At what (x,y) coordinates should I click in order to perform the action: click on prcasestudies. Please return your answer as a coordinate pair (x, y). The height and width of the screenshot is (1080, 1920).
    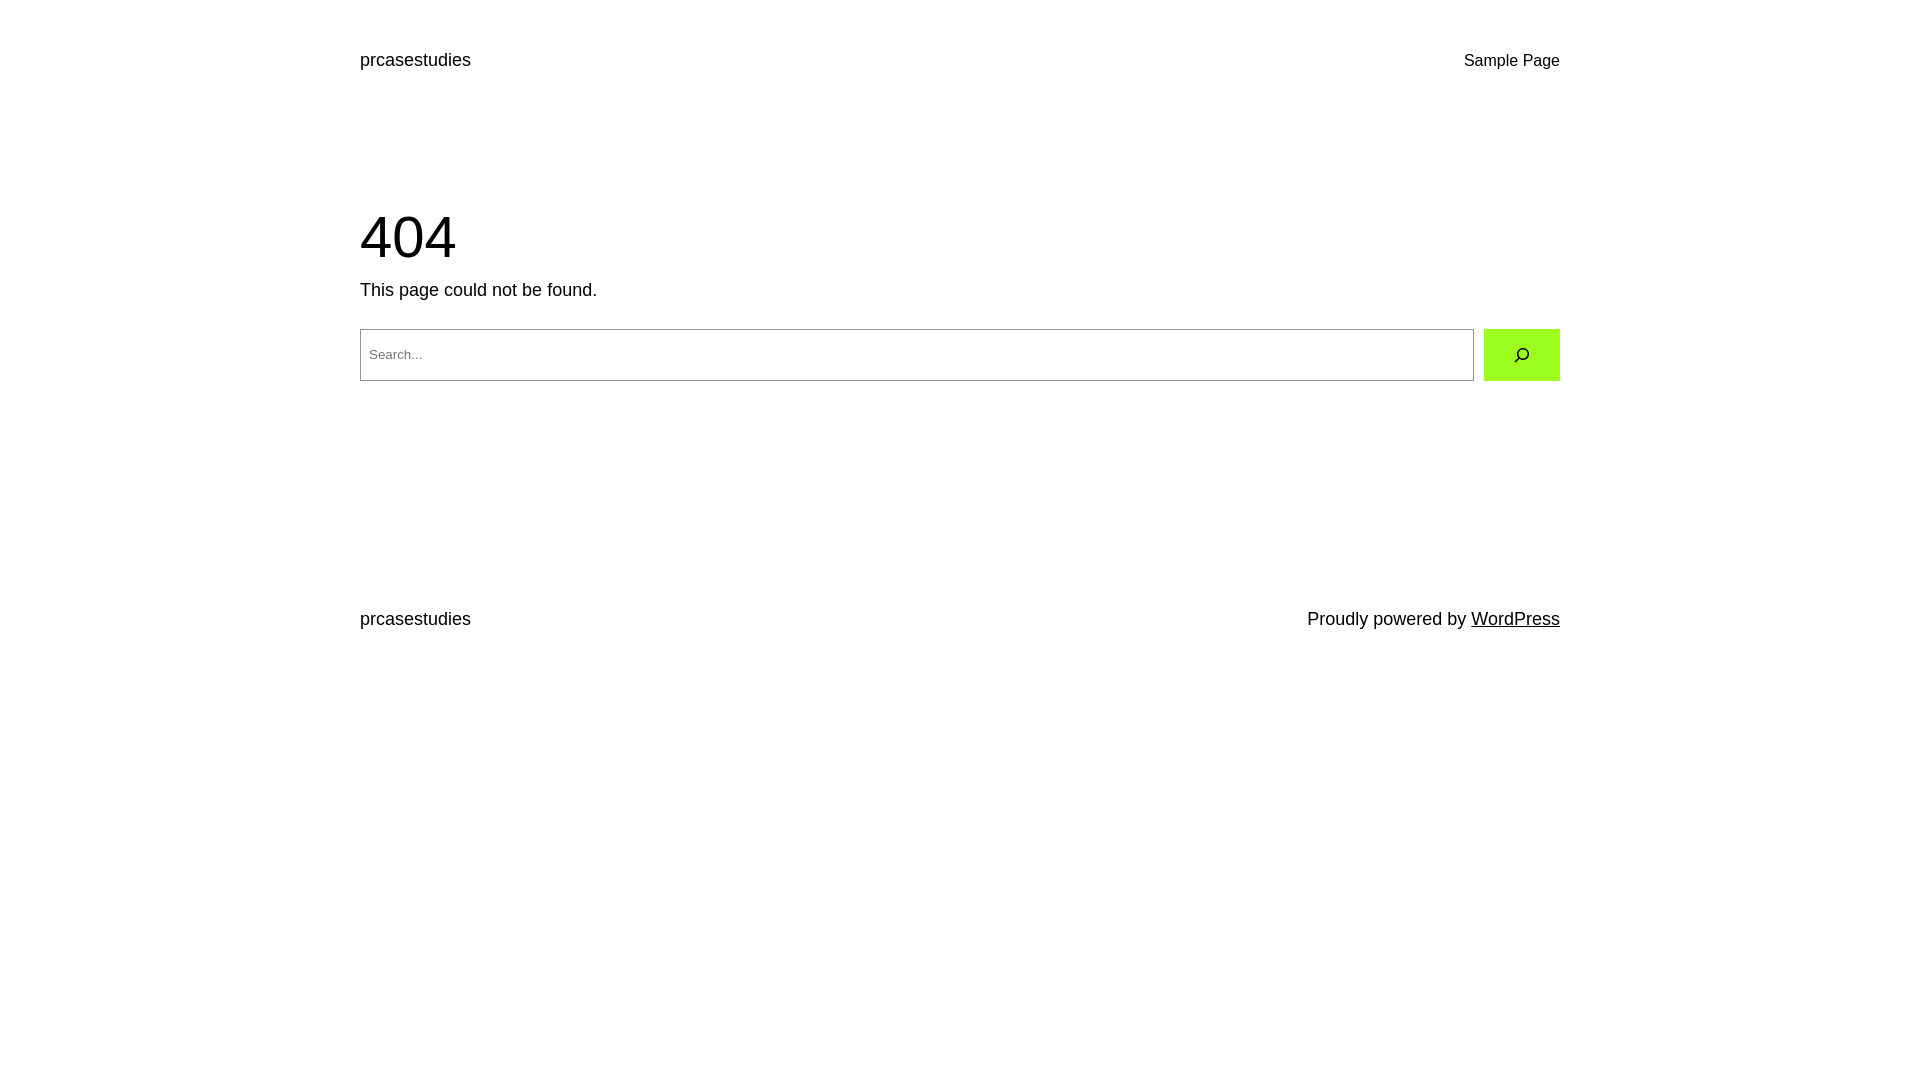
    Looking at the image, I should click on (416, 60).